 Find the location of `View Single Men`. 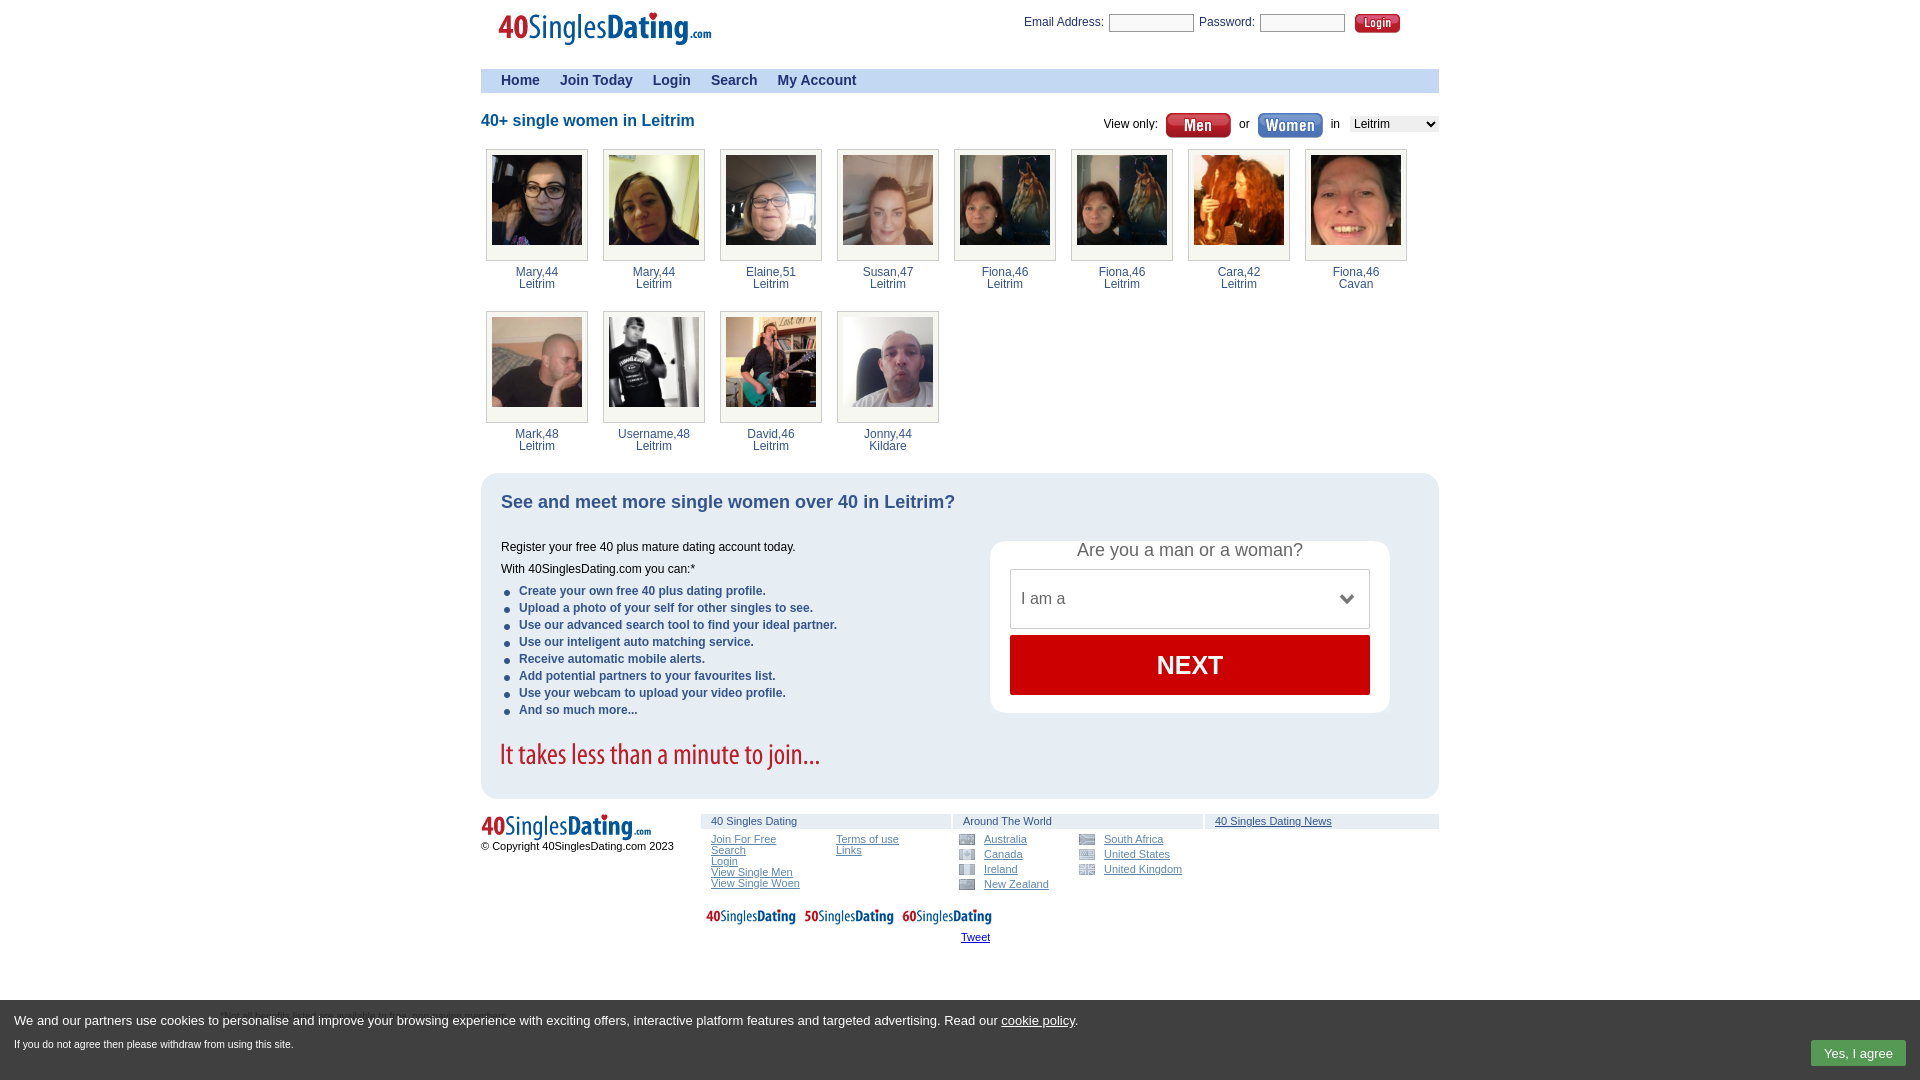

View Single Men is located at coordinates (752, 872).